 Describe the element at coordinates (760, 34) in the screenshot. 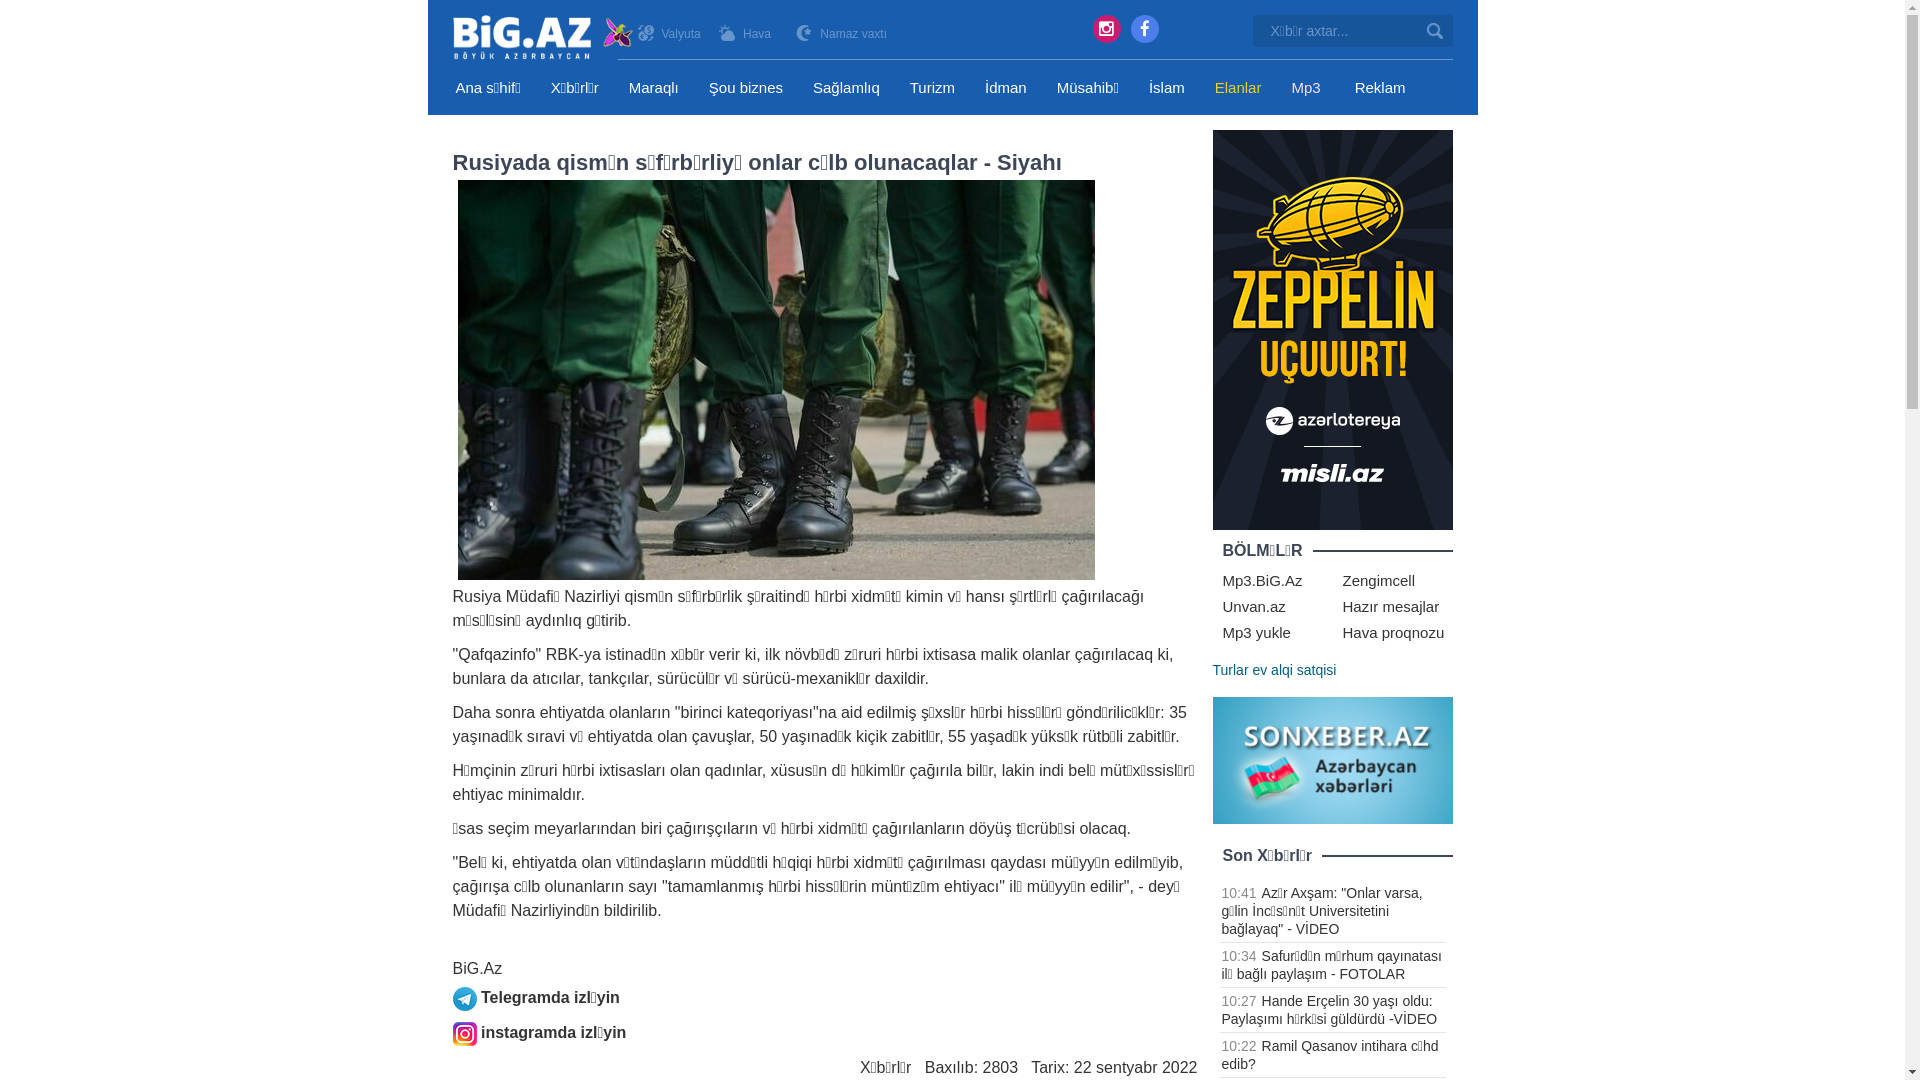

I see `Hava` at that location.